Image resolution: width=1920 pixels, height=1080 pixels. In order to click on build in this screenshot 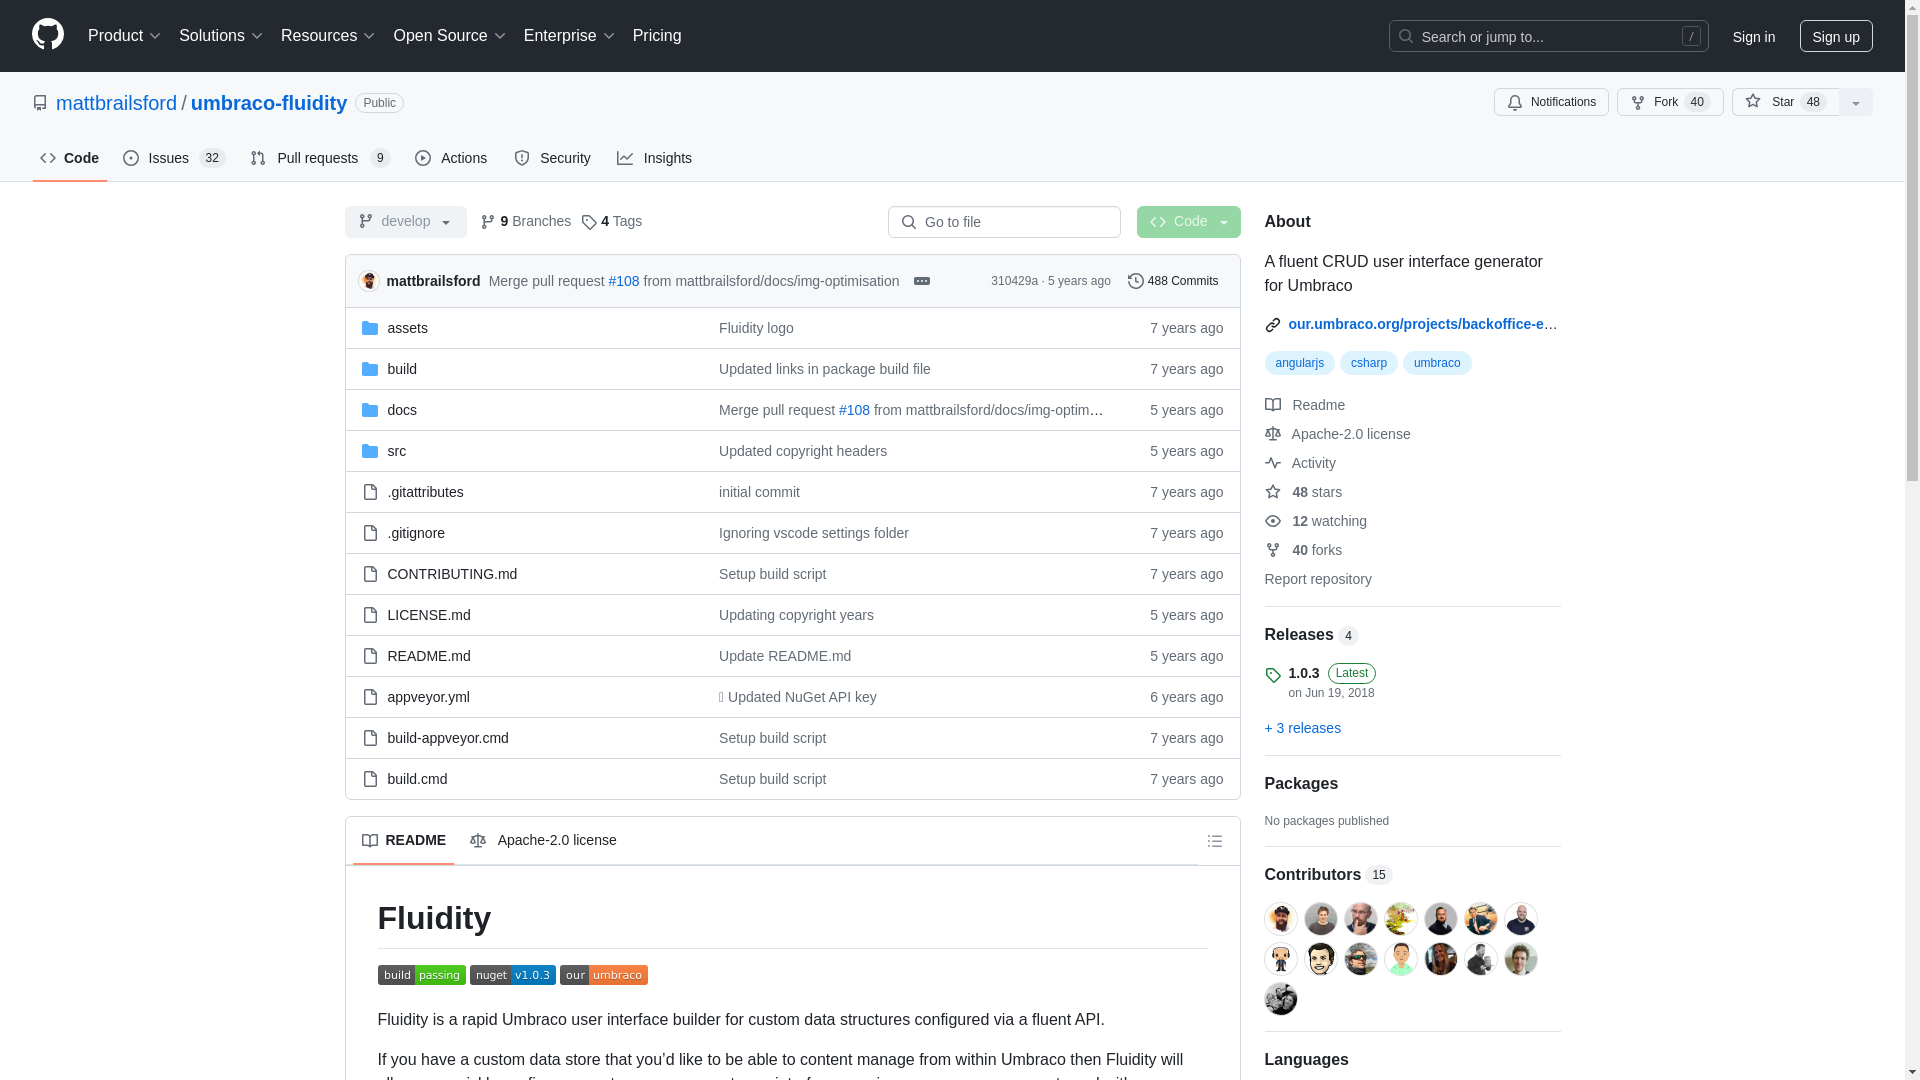, I will do `click(402, 367)`.